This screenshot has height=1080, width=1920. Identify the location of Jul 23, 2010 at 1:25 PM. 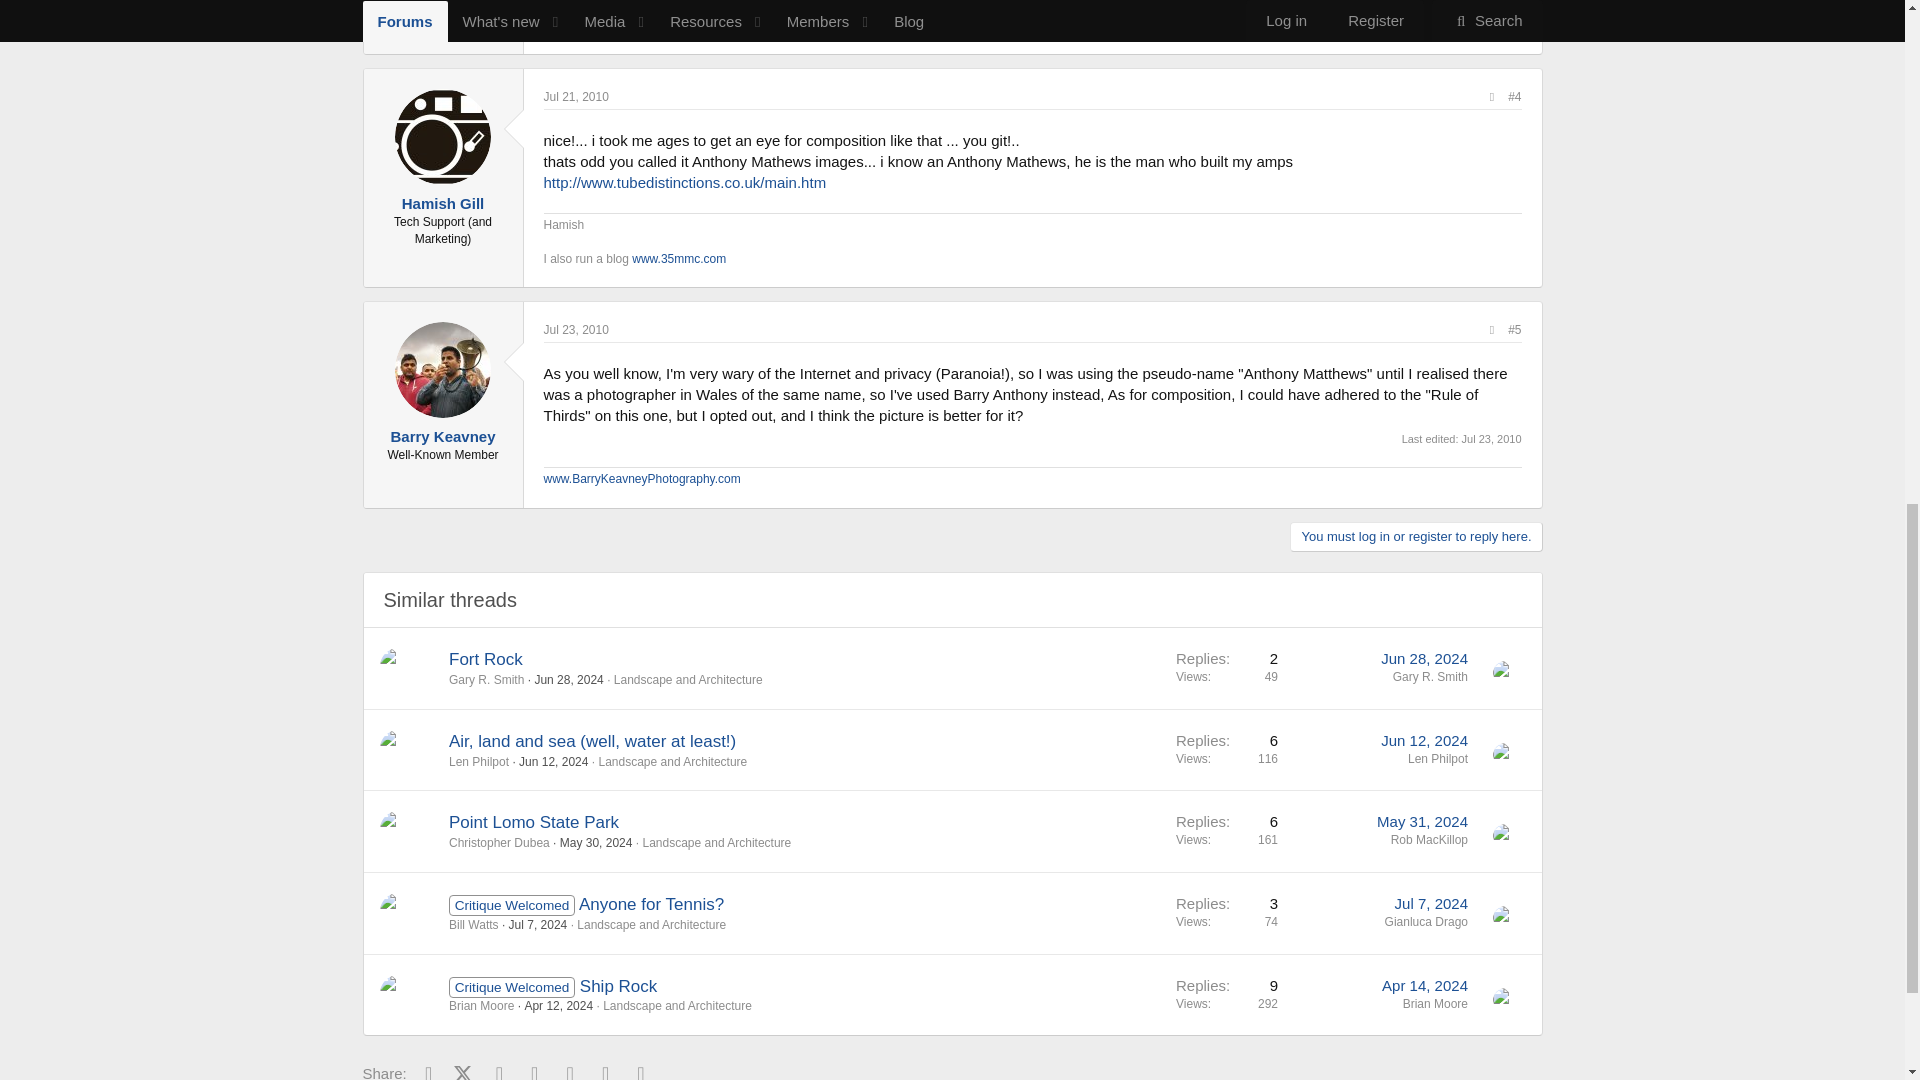
(1492, 438).